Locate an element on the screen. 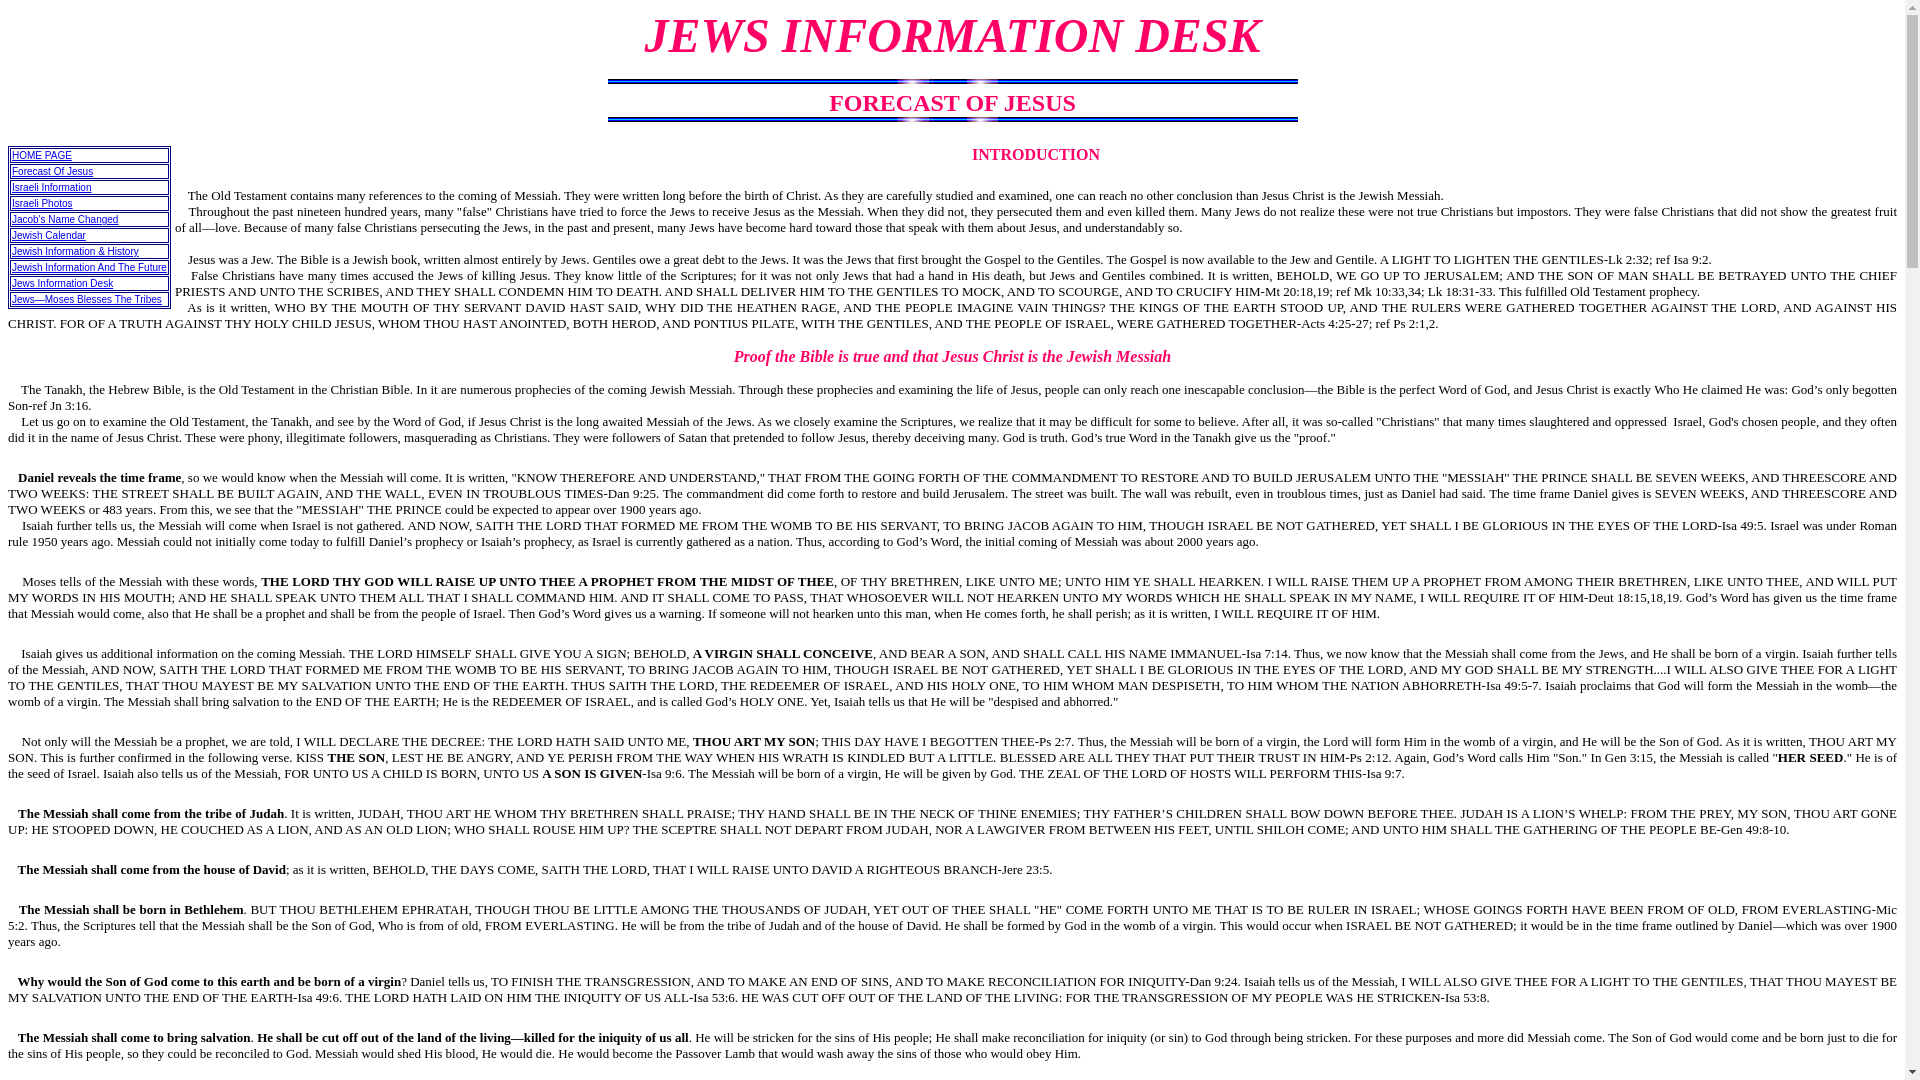 The height and width of the screenshot is (1080, 1920). Jewish Calendar is located at coordinates (48, 235).